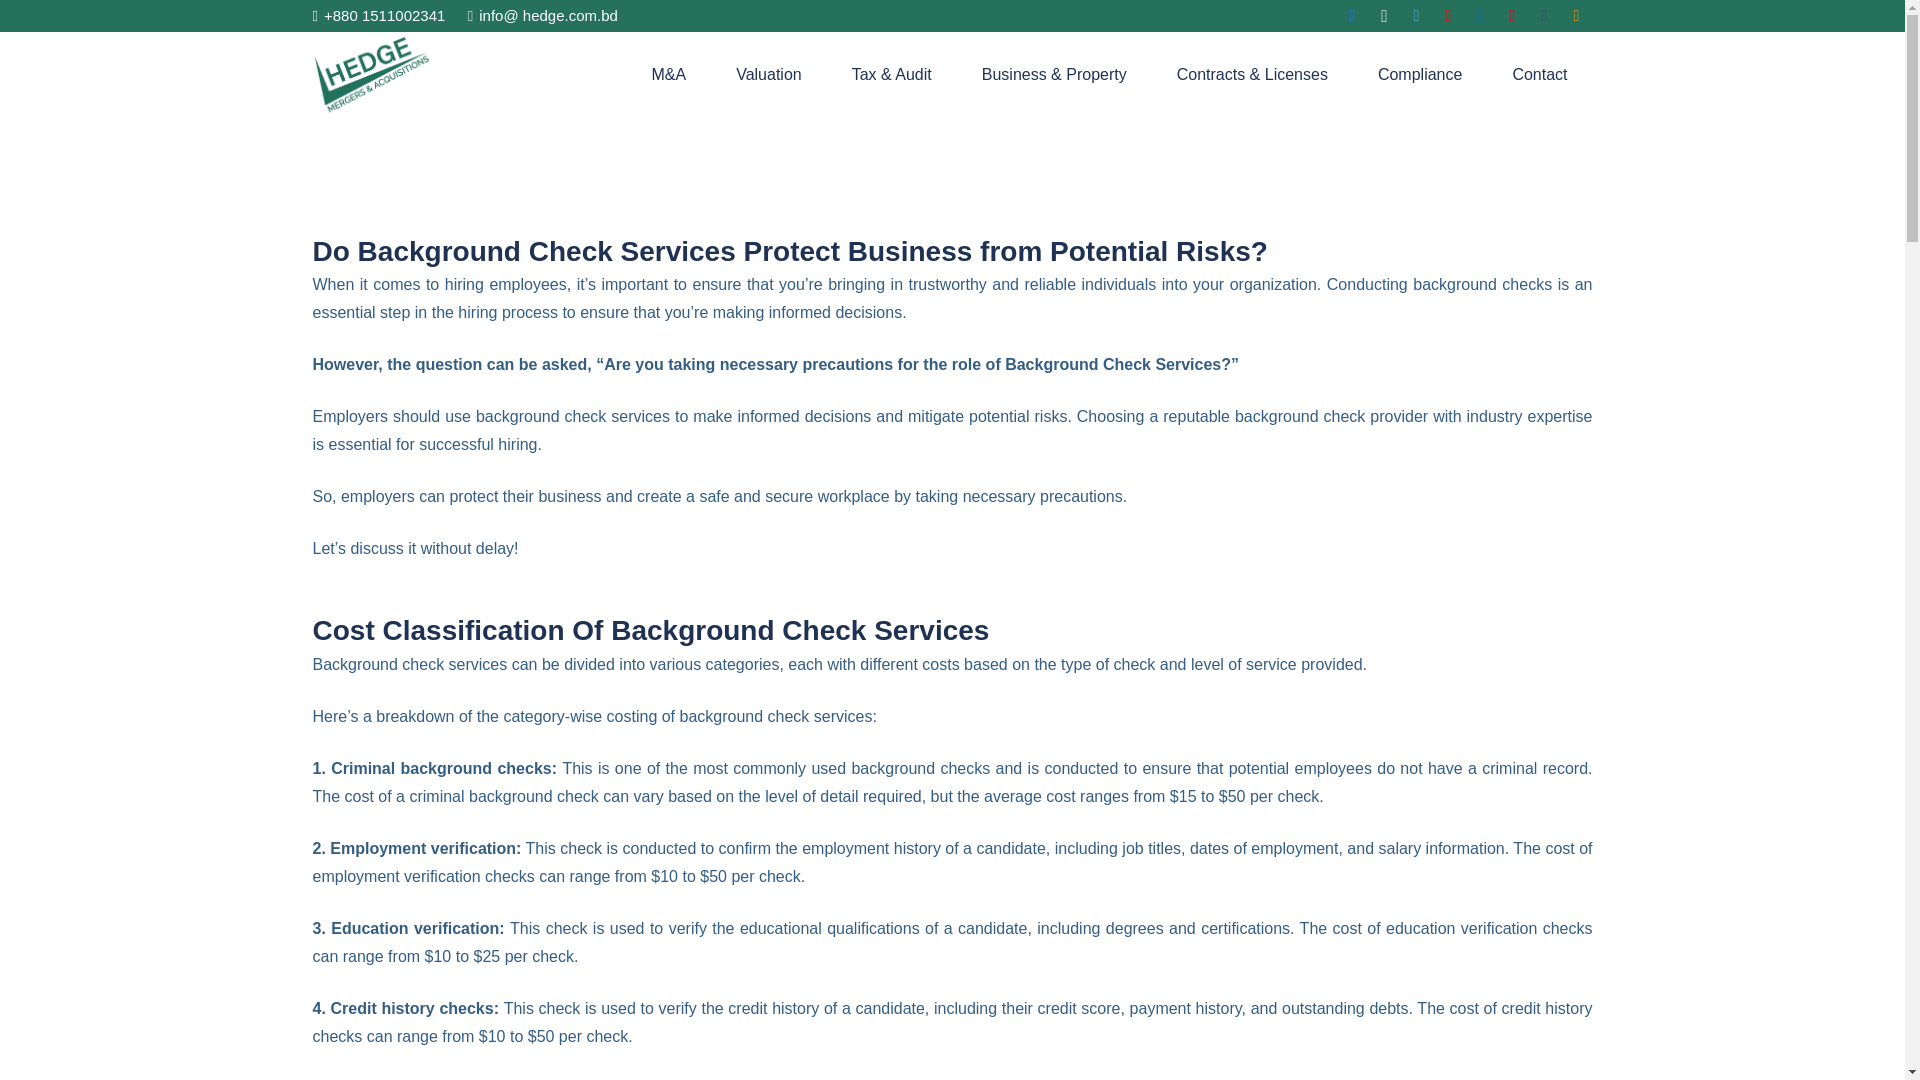  What do you see at coordinates (768, 74) in the screenshot?
I see `Valuation` at bounding box center [768, 74].